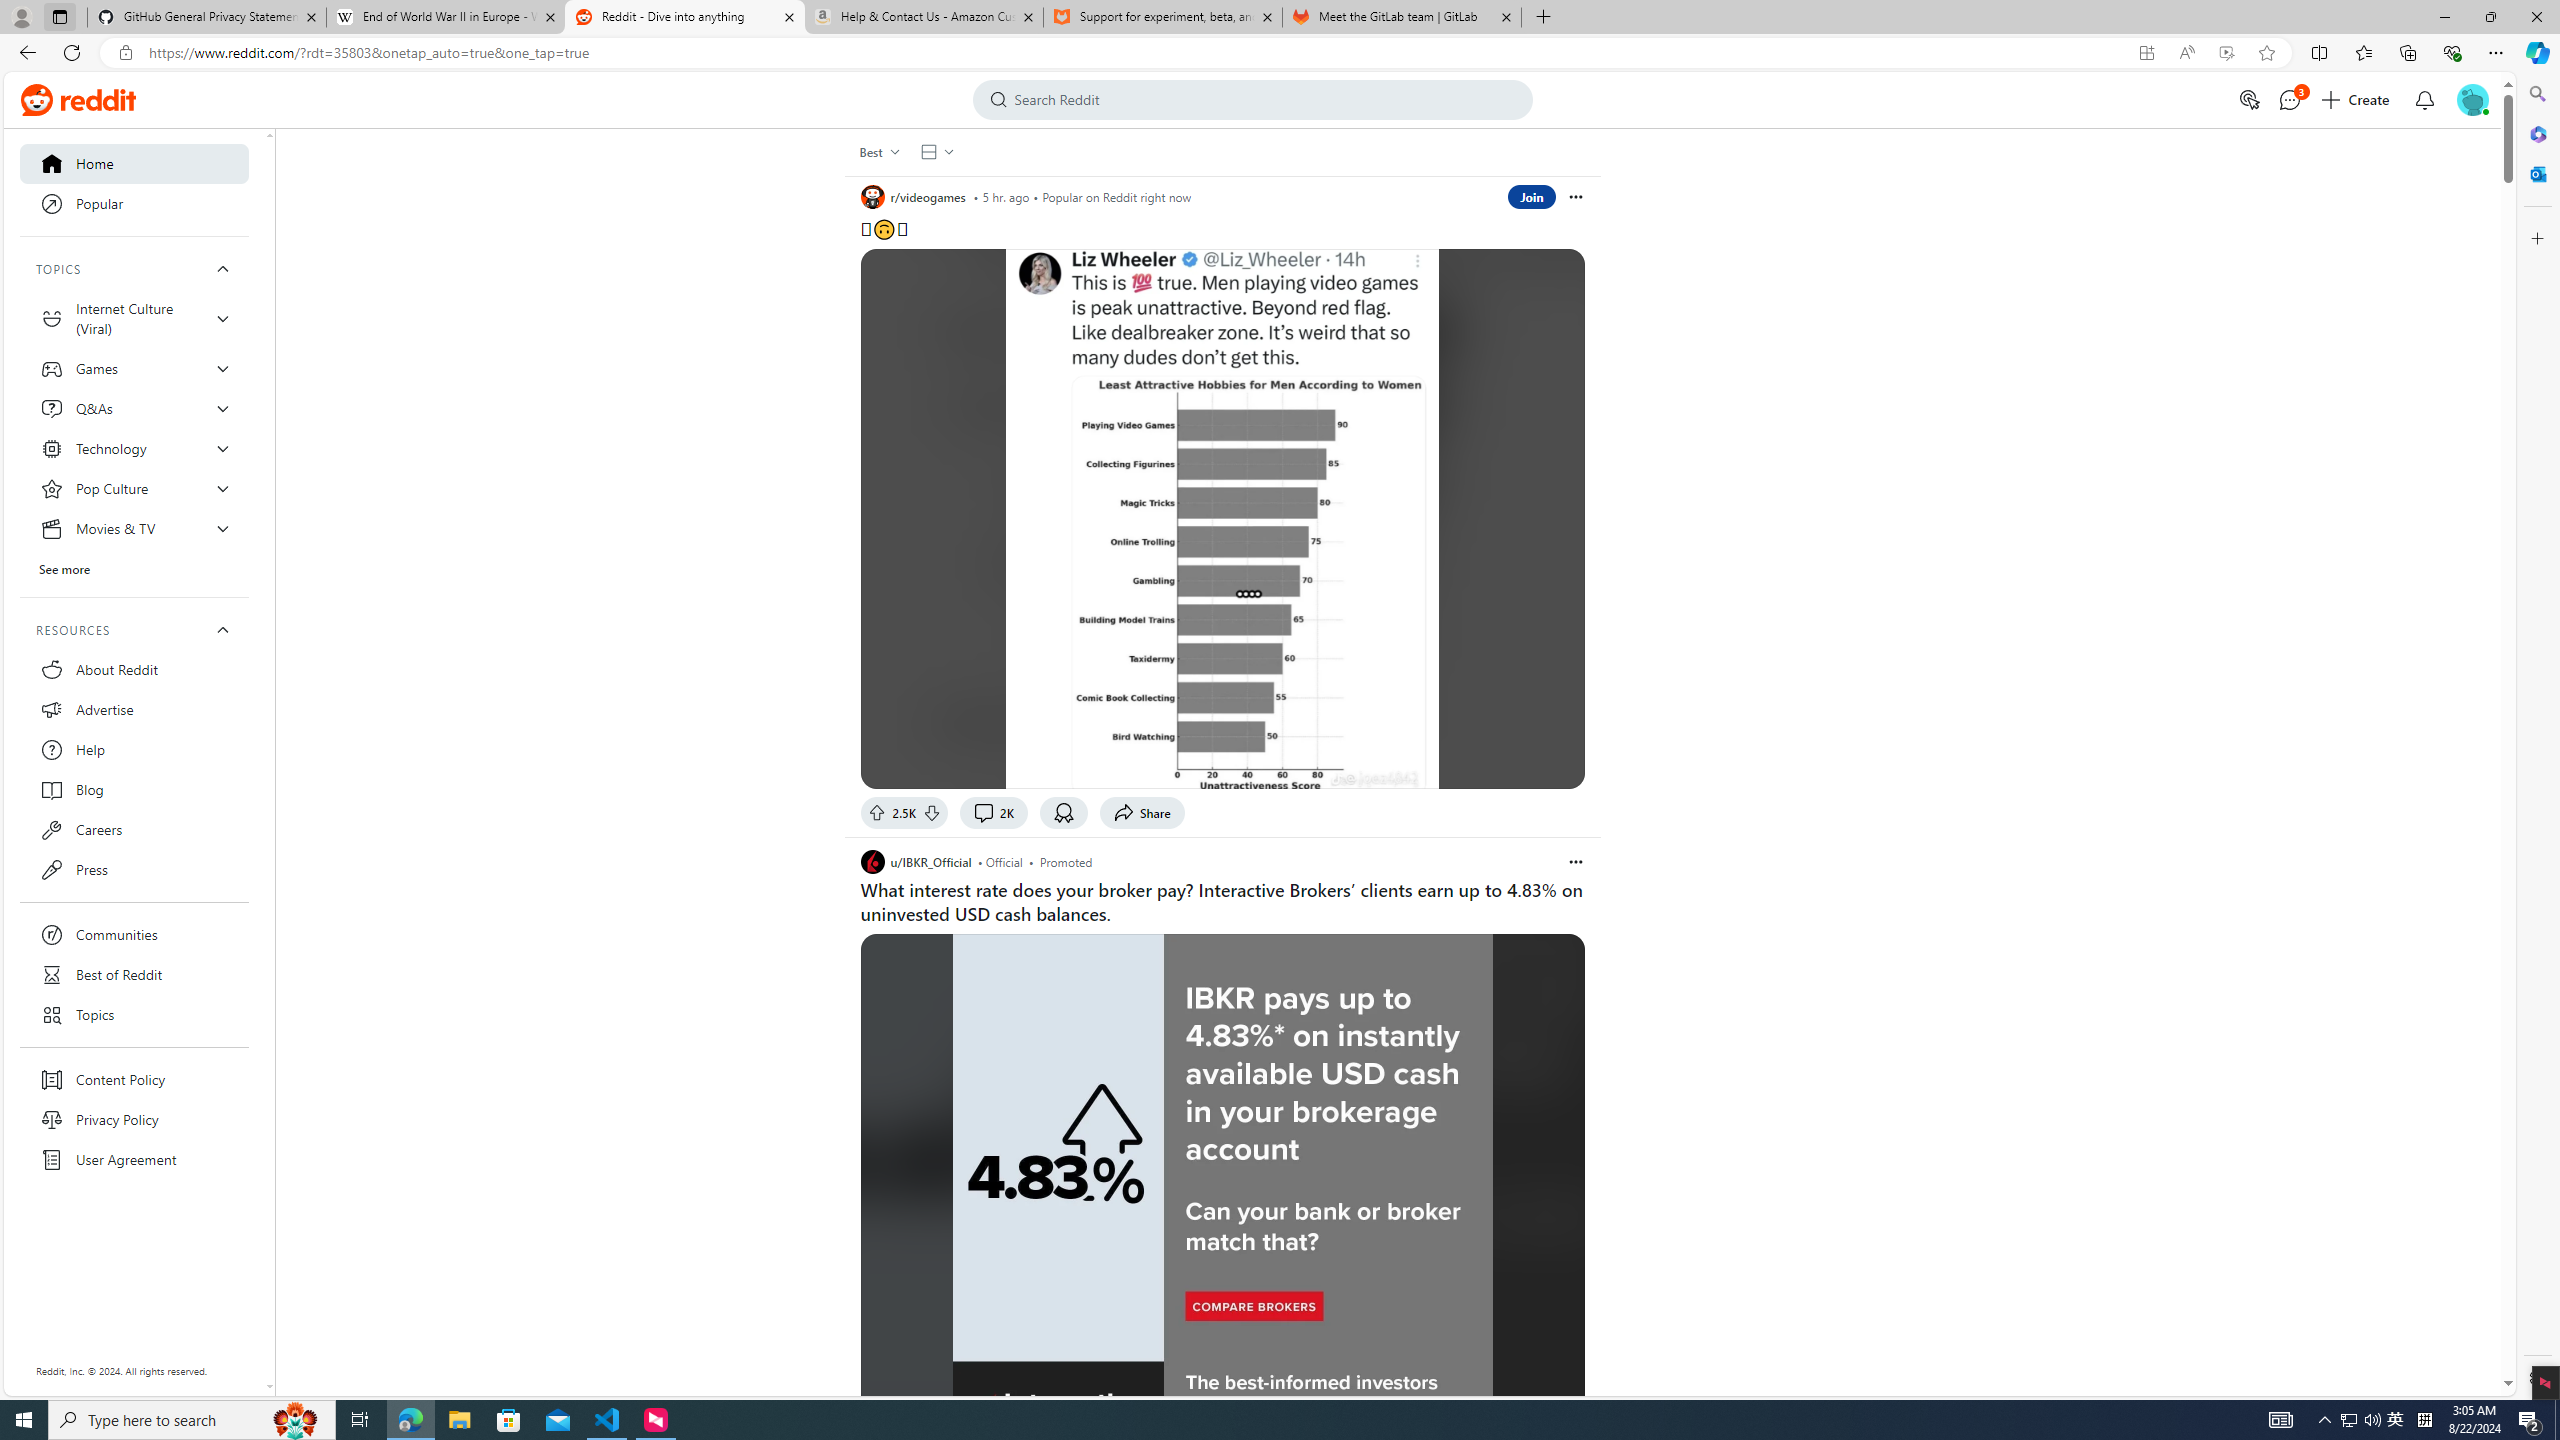 The width and height of the screenshot is (2560, 1440). Describe the element at coordinates (878, 152) in the screenshot. I see `Sort by: Best` at that location.